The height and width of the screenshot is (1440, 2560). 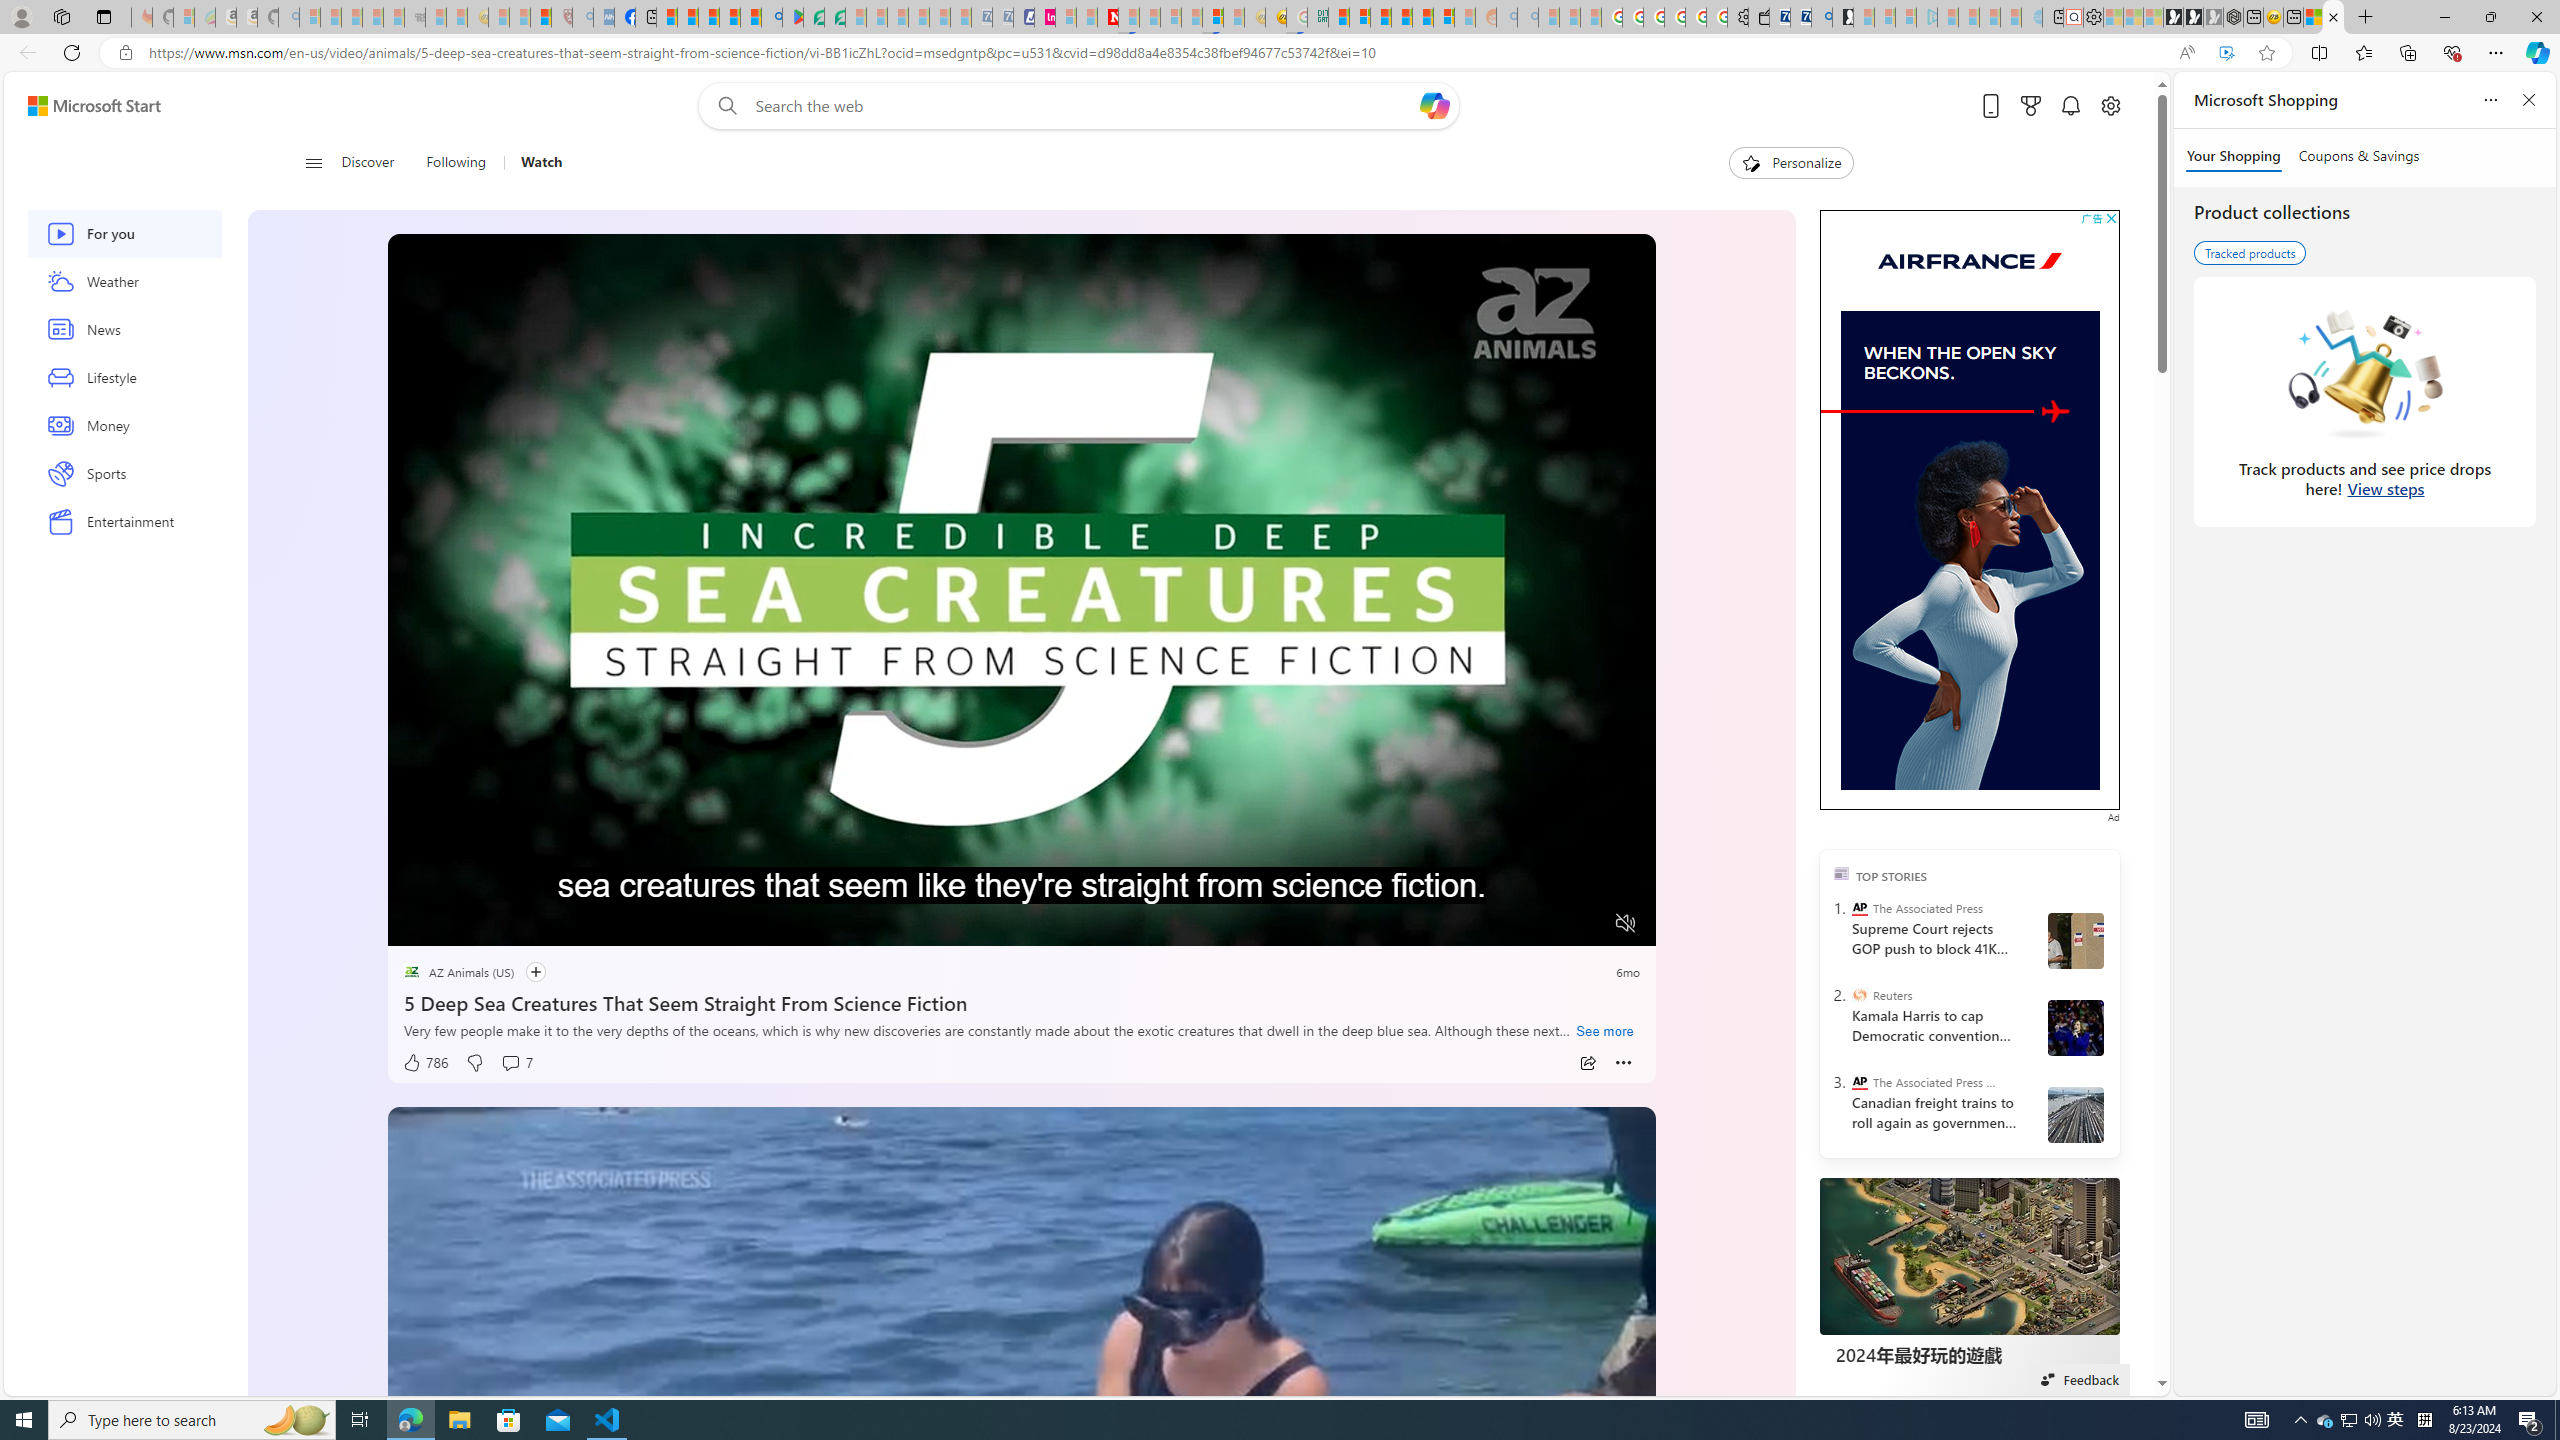 I want to click on The Weather Channel - MSN - Sleeping, so click(x=352, y=17).